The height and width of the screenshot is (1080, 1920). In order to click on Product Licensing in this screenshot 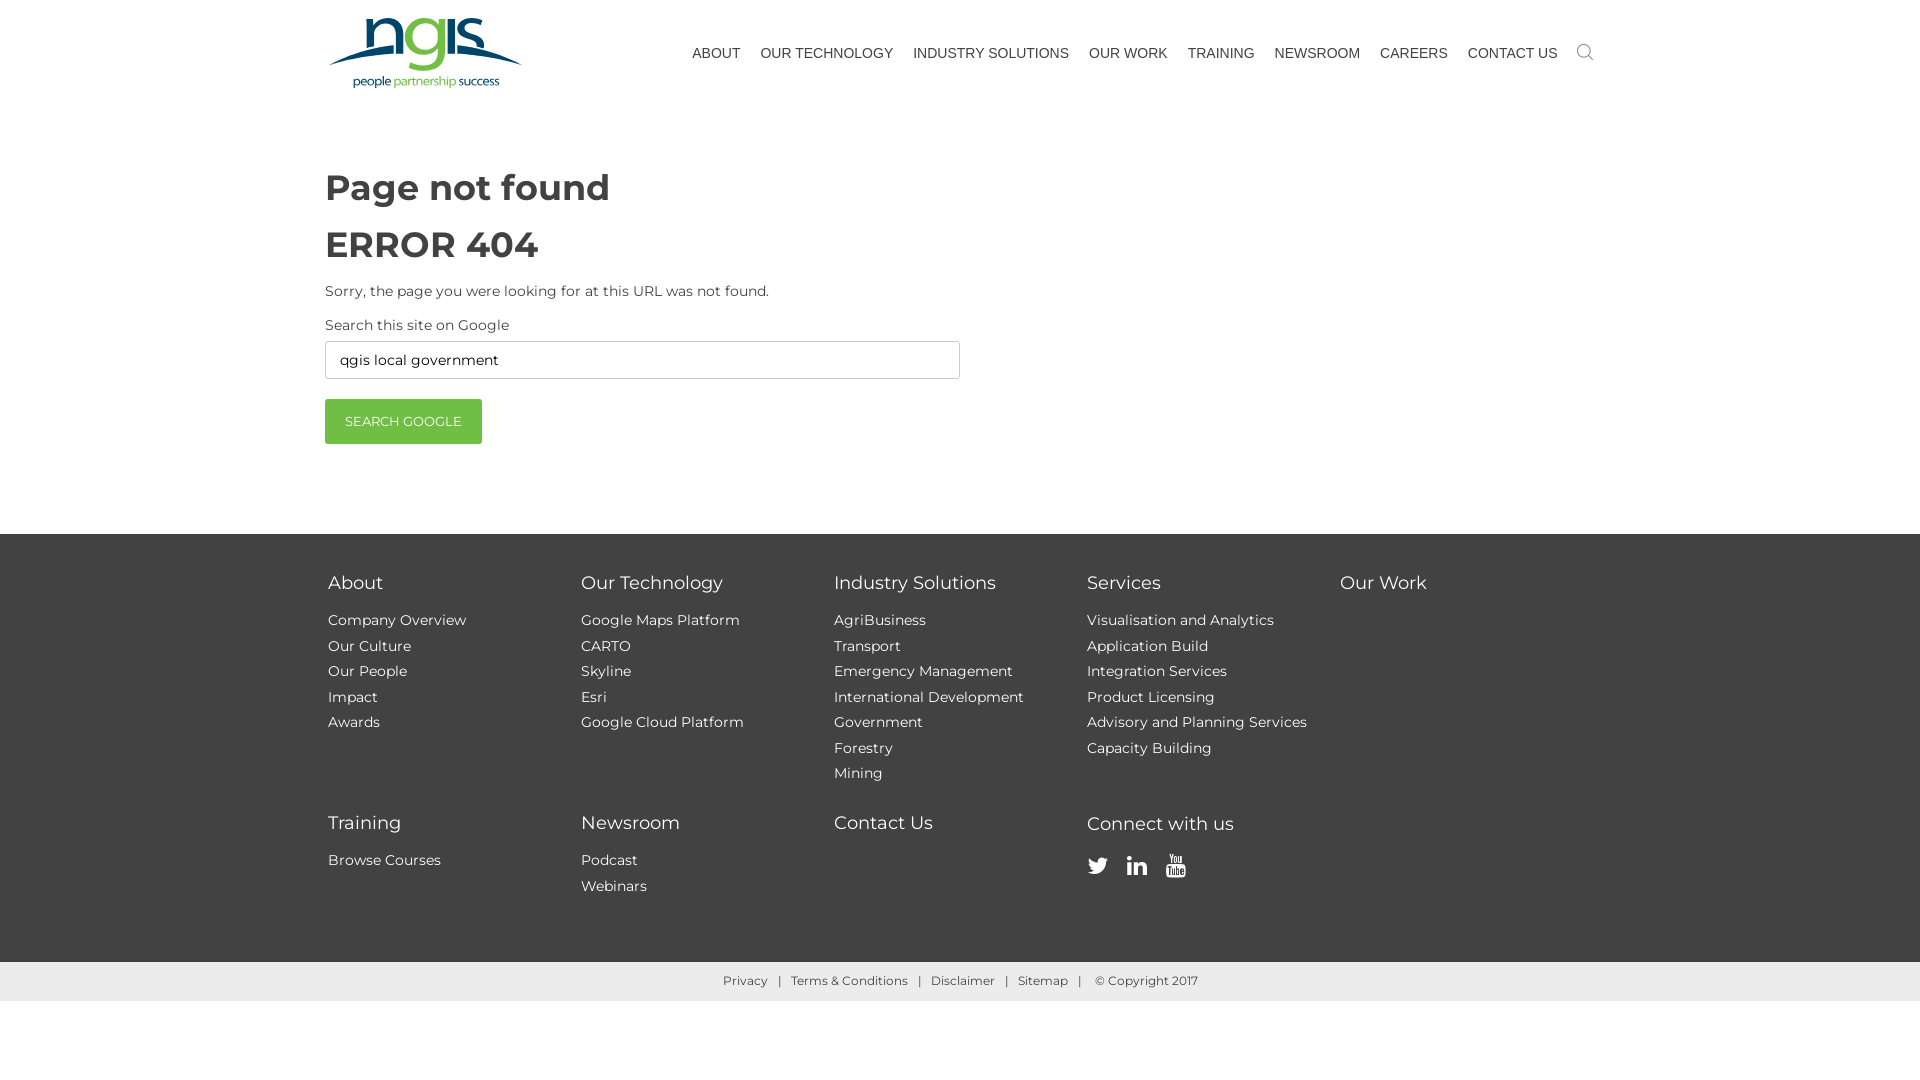, I will do `click(1150, 697)`.